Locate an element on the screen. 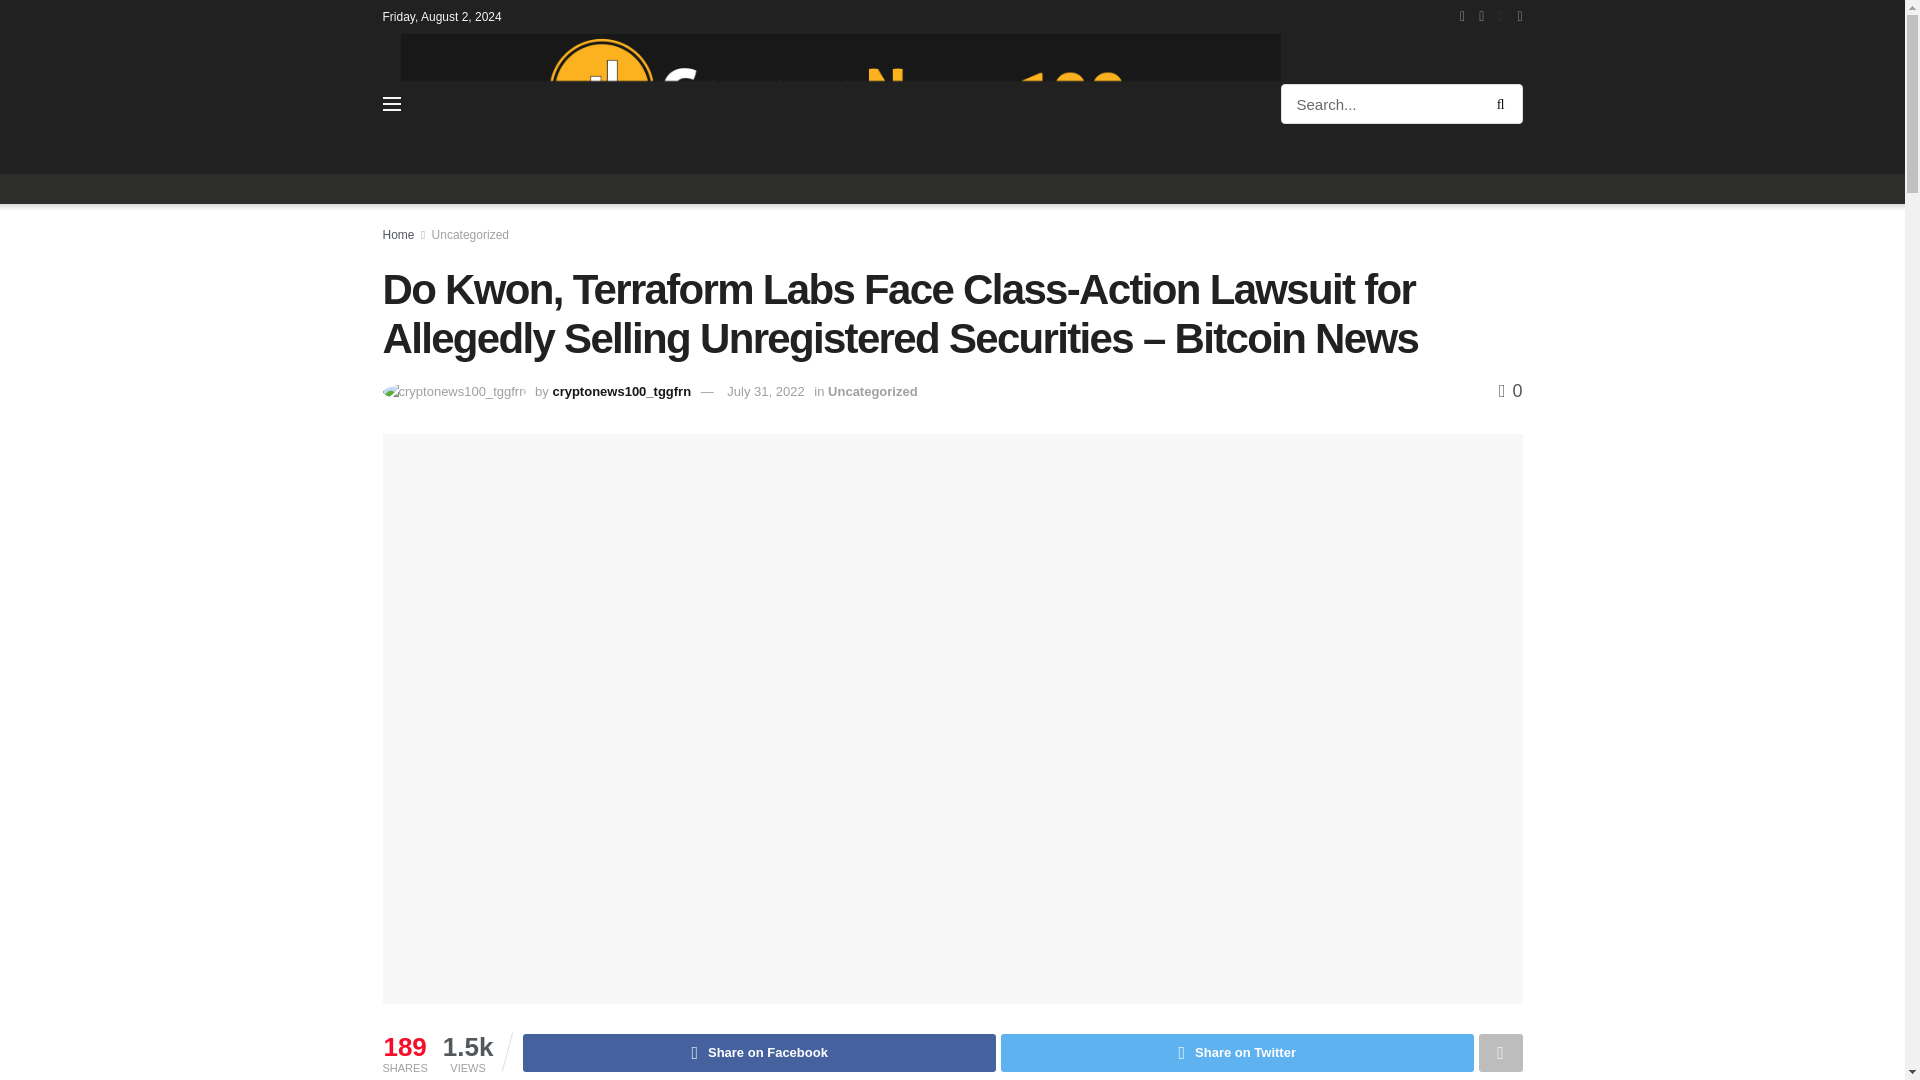 This screenshot has height=1080, width=1920. Share on Facebook is located at coordinates (759, 1052).